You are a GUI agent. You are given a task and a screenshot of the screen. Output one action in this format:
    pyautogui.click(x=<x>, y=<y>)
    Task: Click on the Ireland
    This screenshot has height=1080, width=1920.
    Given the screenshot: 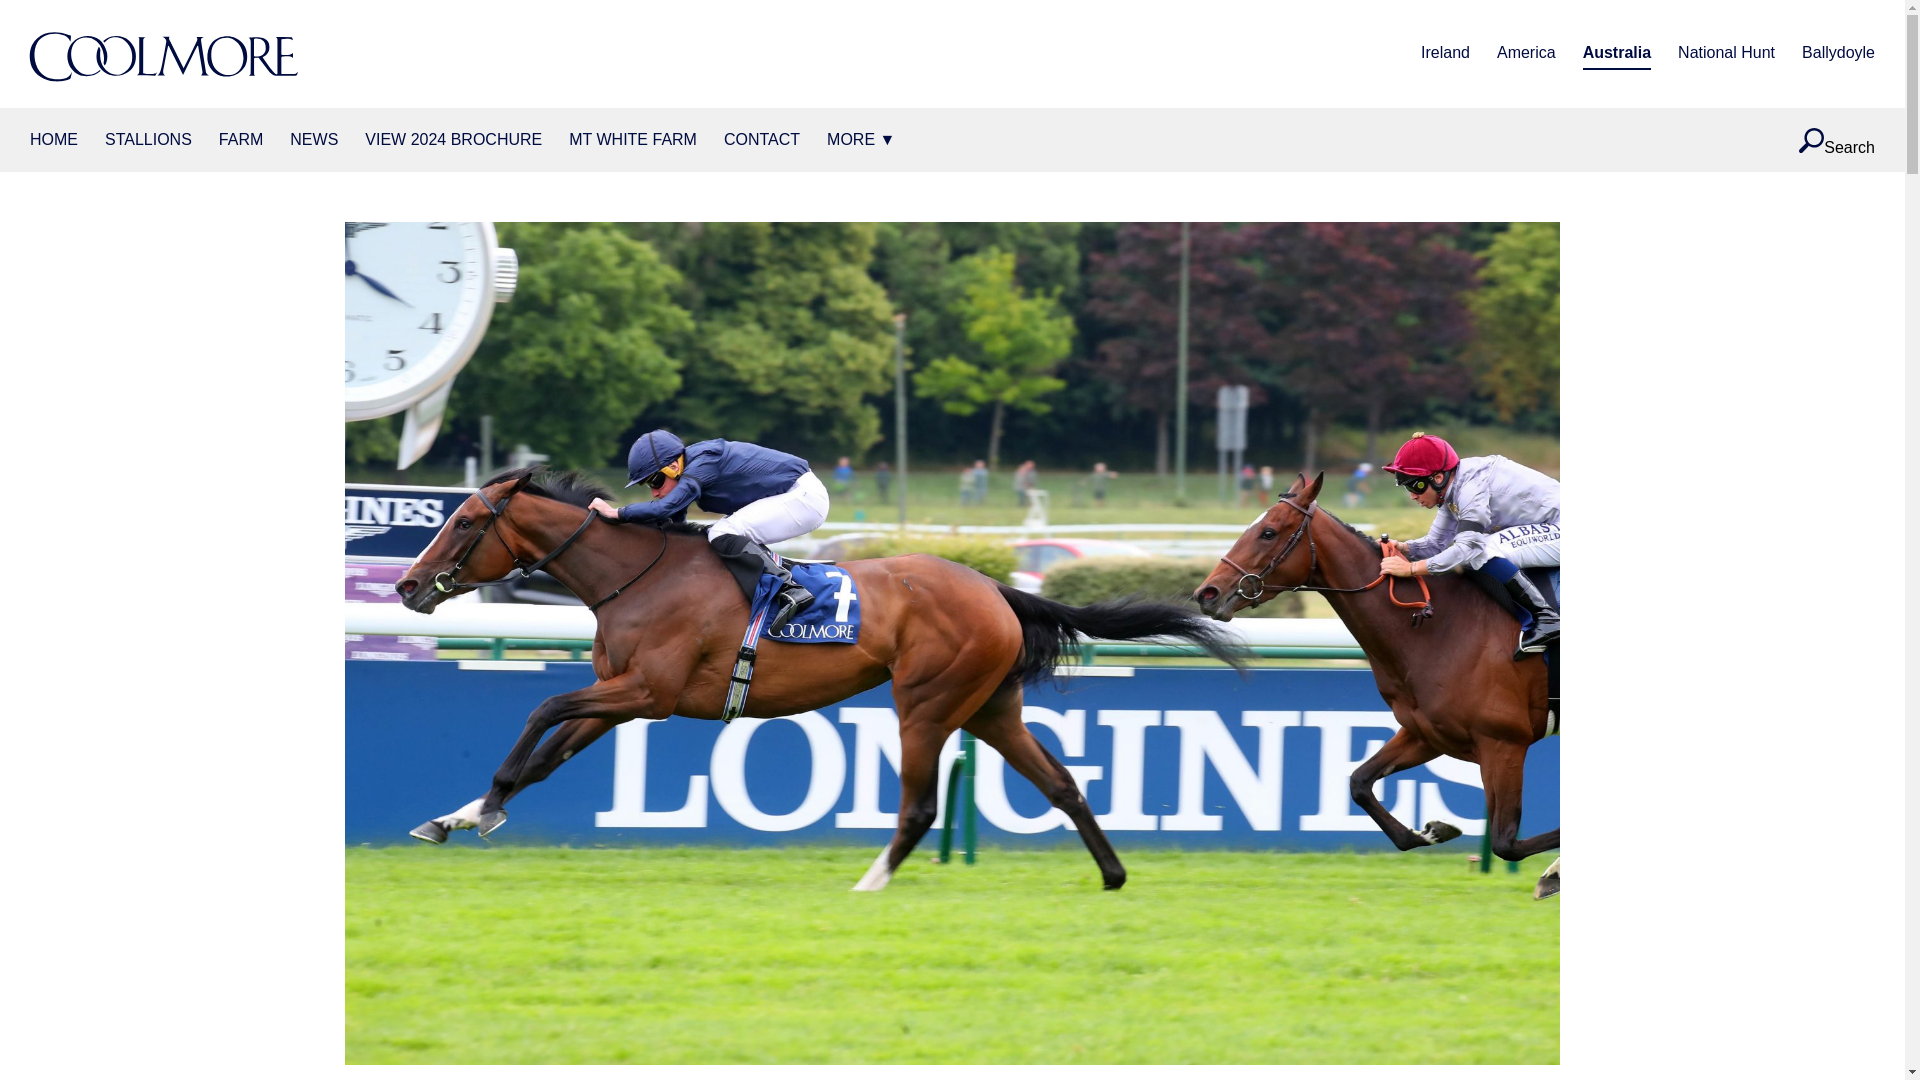 What is the action you would take?
    pyautogui.click(x=1445, y=54)
    